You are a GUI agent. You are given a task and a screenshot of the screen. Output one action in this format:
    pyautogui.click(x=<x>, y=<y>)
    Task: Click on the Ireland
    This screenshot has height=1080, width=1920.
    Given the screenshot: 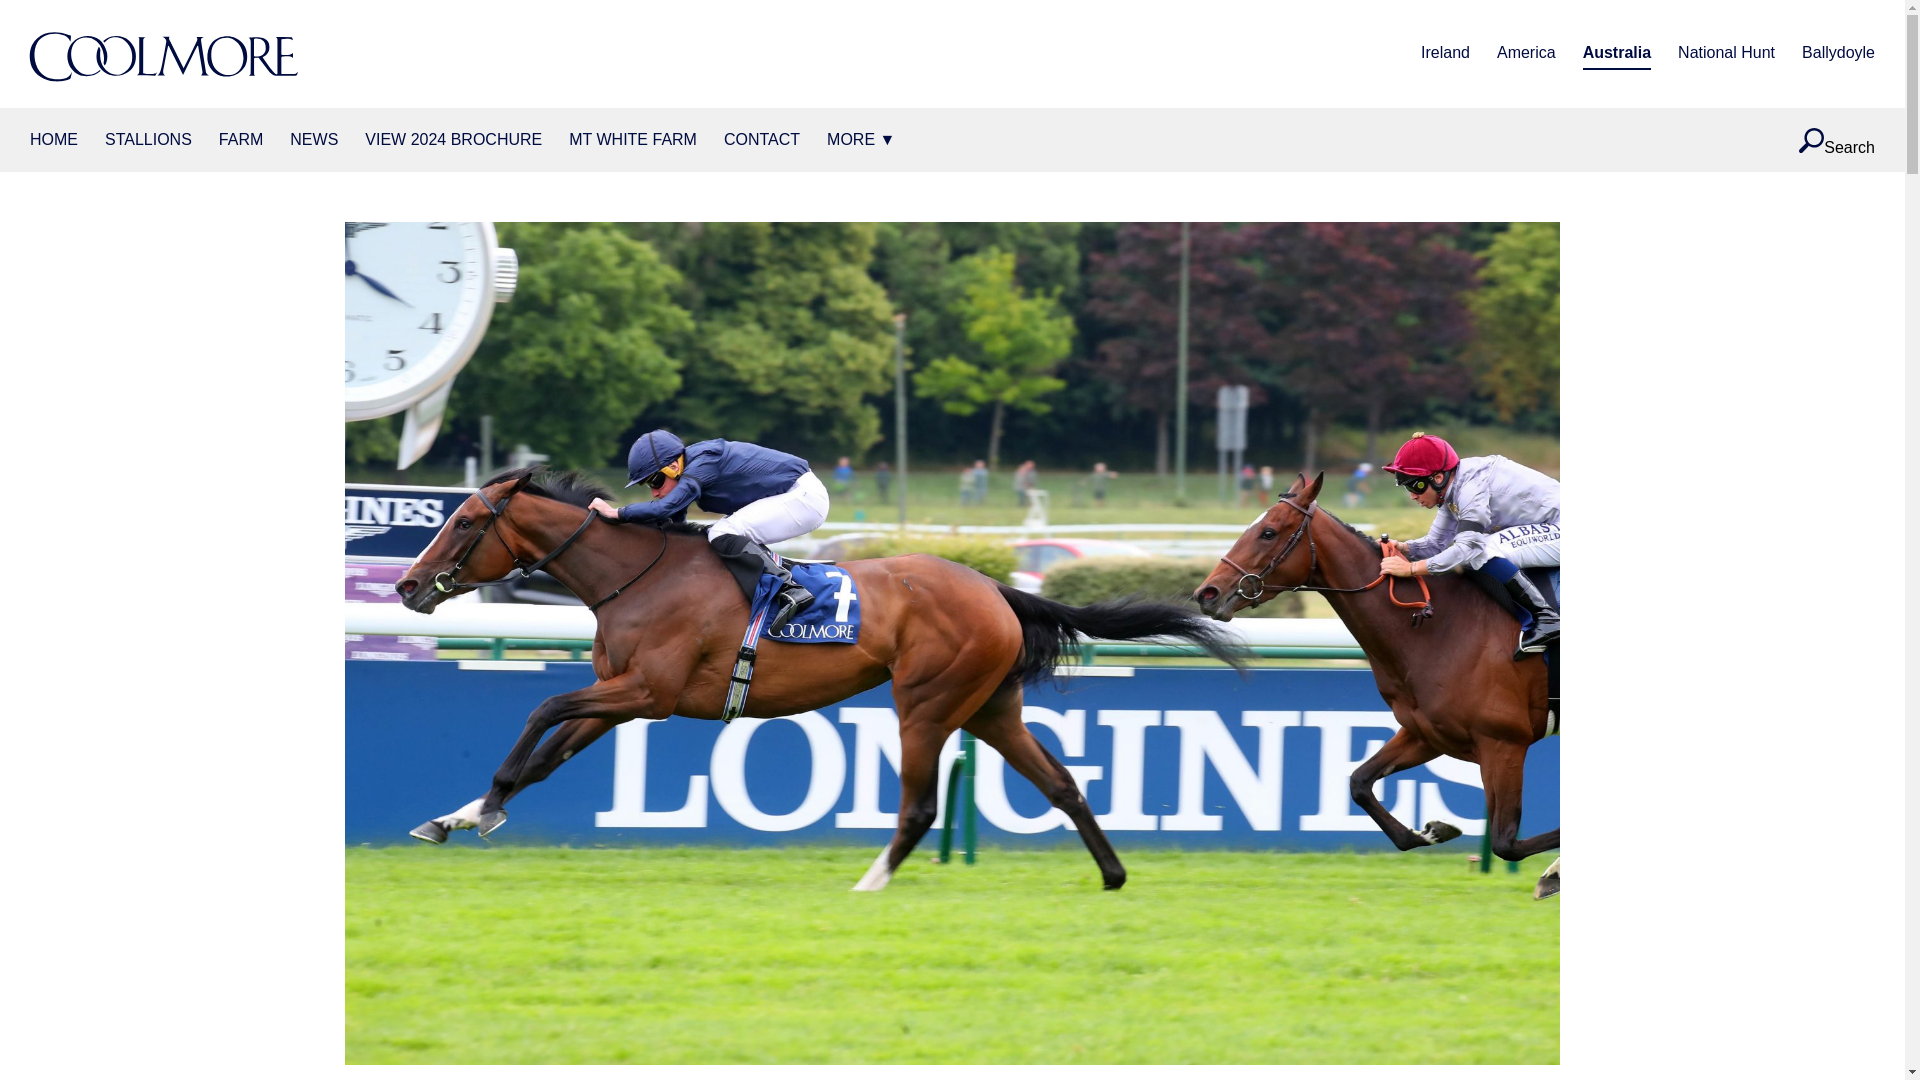 What is the action you would take?
    pyautogui.click(x=1445, y=54)
    